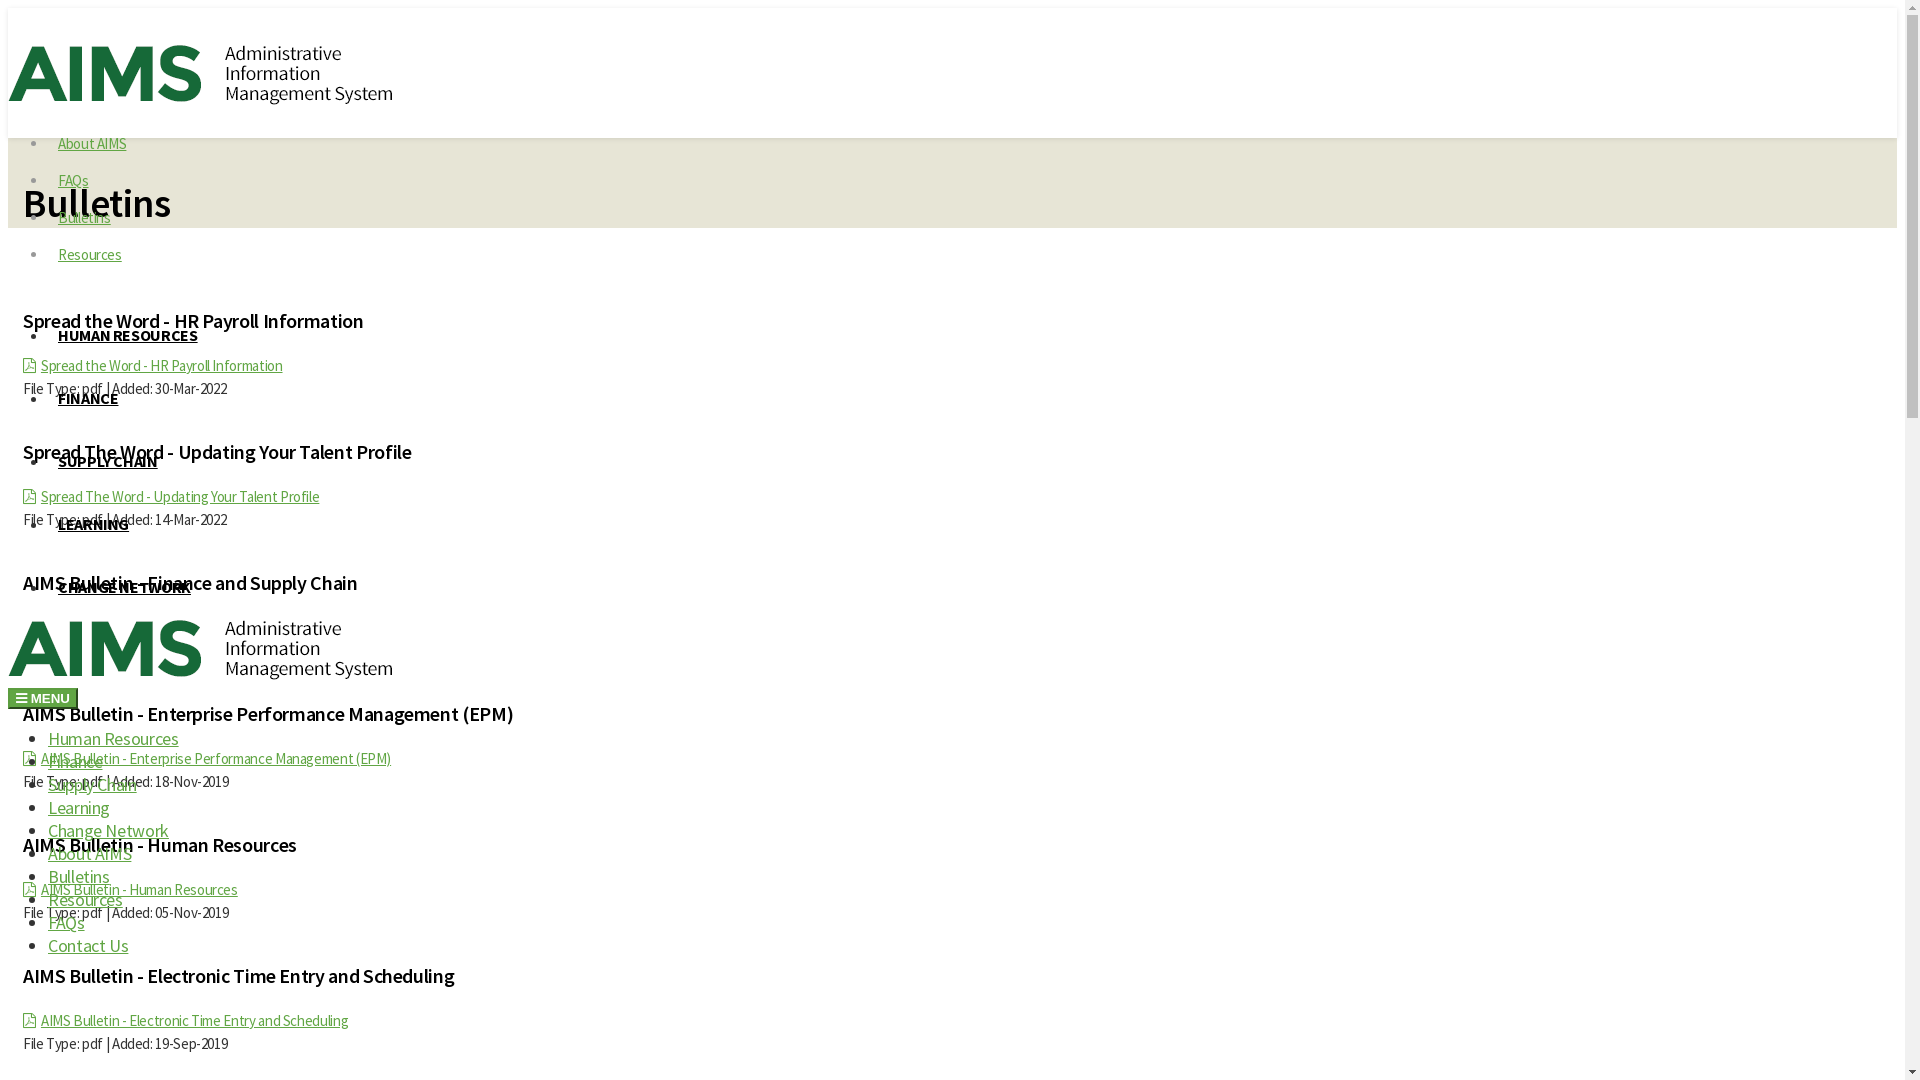 The height and width of the screenshot is (1080, 1920). I want to click on Bulletins, so click(79, 876).